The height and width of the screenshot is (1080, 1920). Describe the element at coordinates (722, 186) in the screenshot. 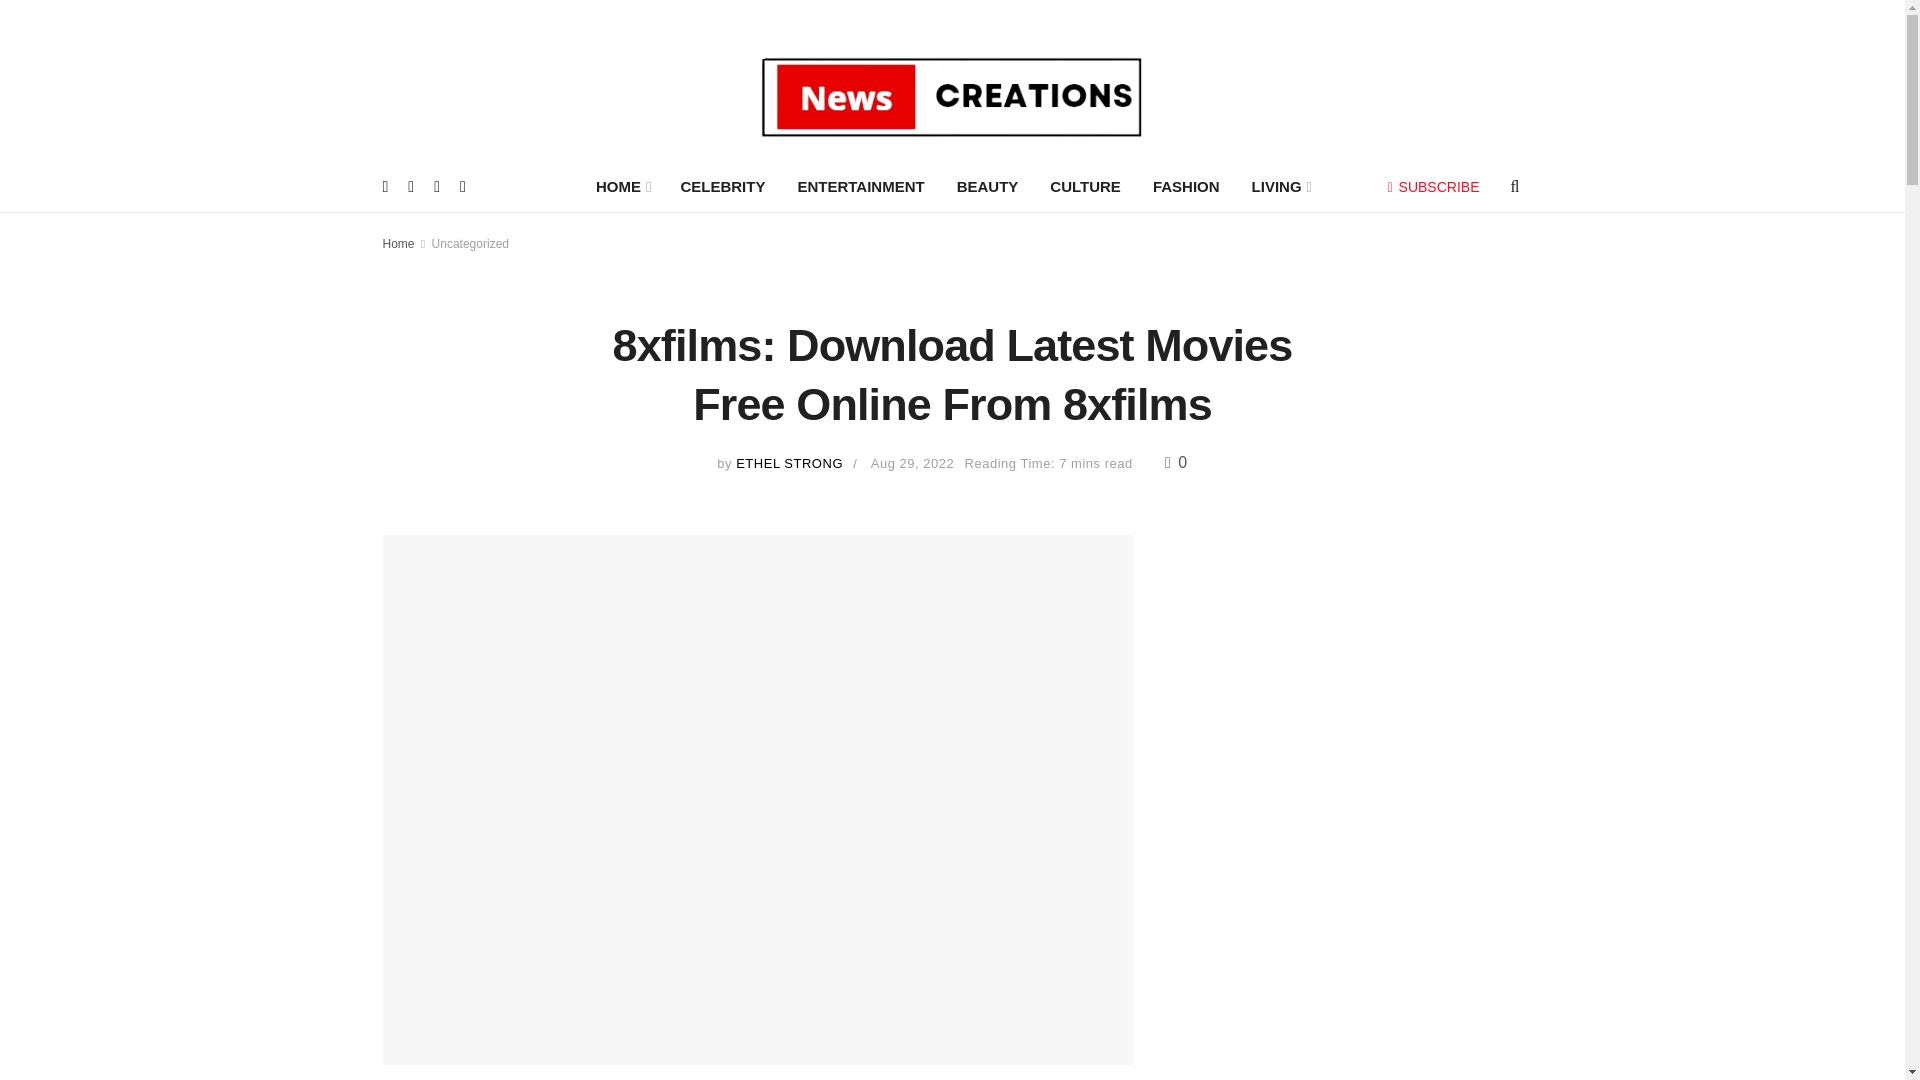

I see `CELEBRITY` at that location.